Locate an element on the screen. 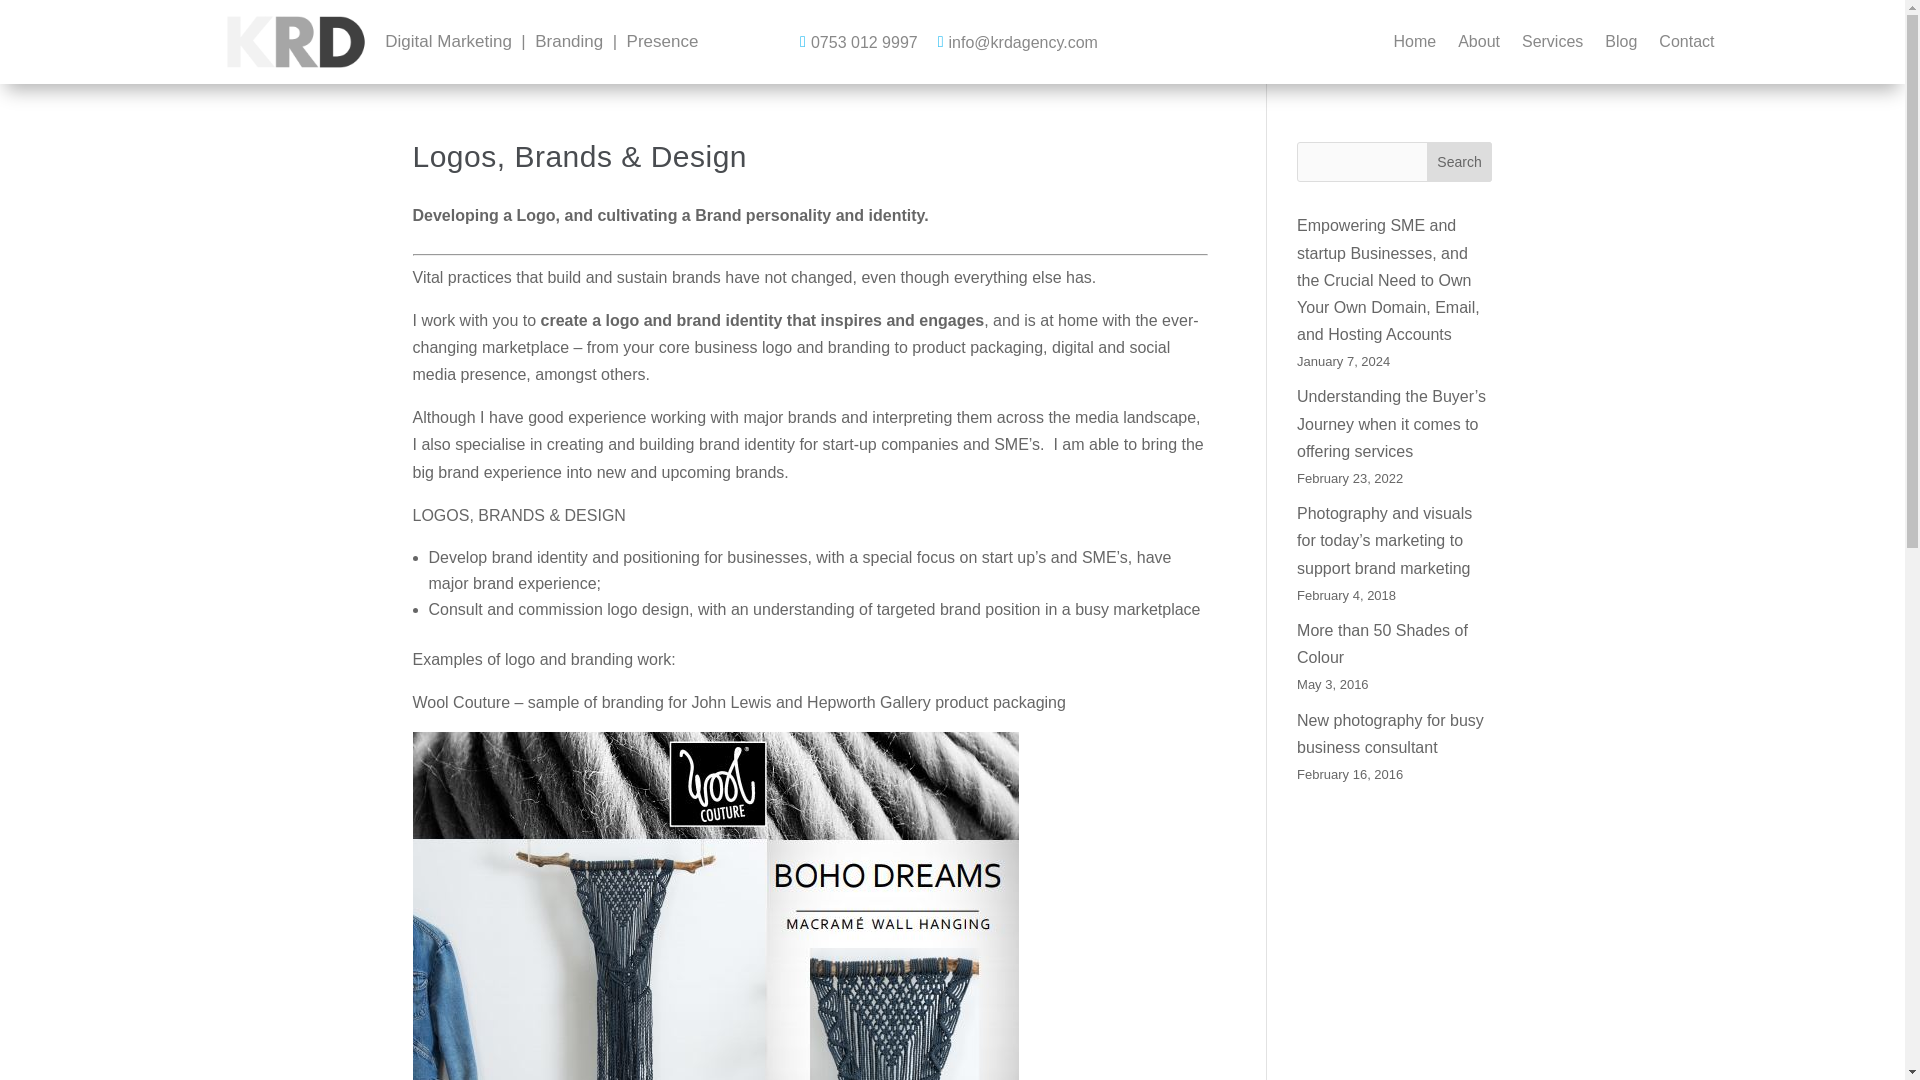  About is located at coordinates (1478, 46).